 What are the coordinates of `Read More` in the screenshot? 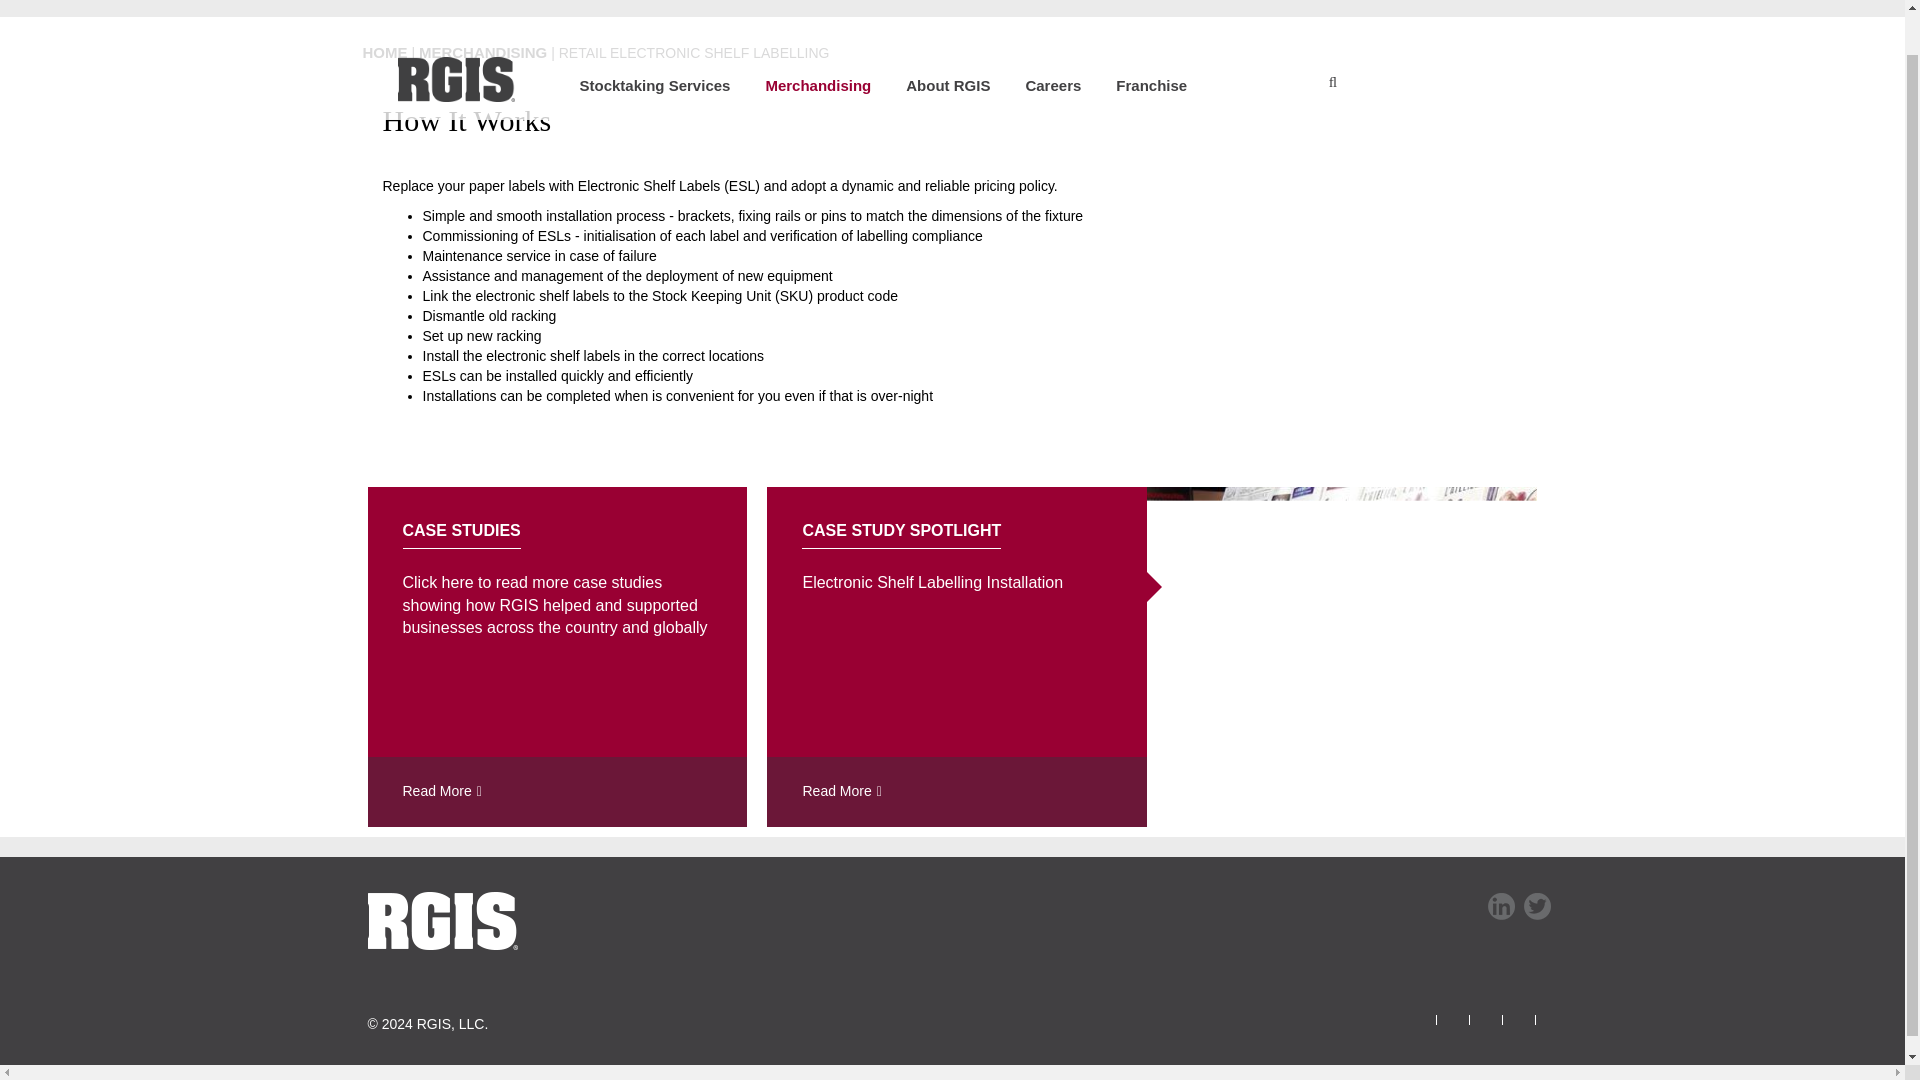 It's located at (956, 792).